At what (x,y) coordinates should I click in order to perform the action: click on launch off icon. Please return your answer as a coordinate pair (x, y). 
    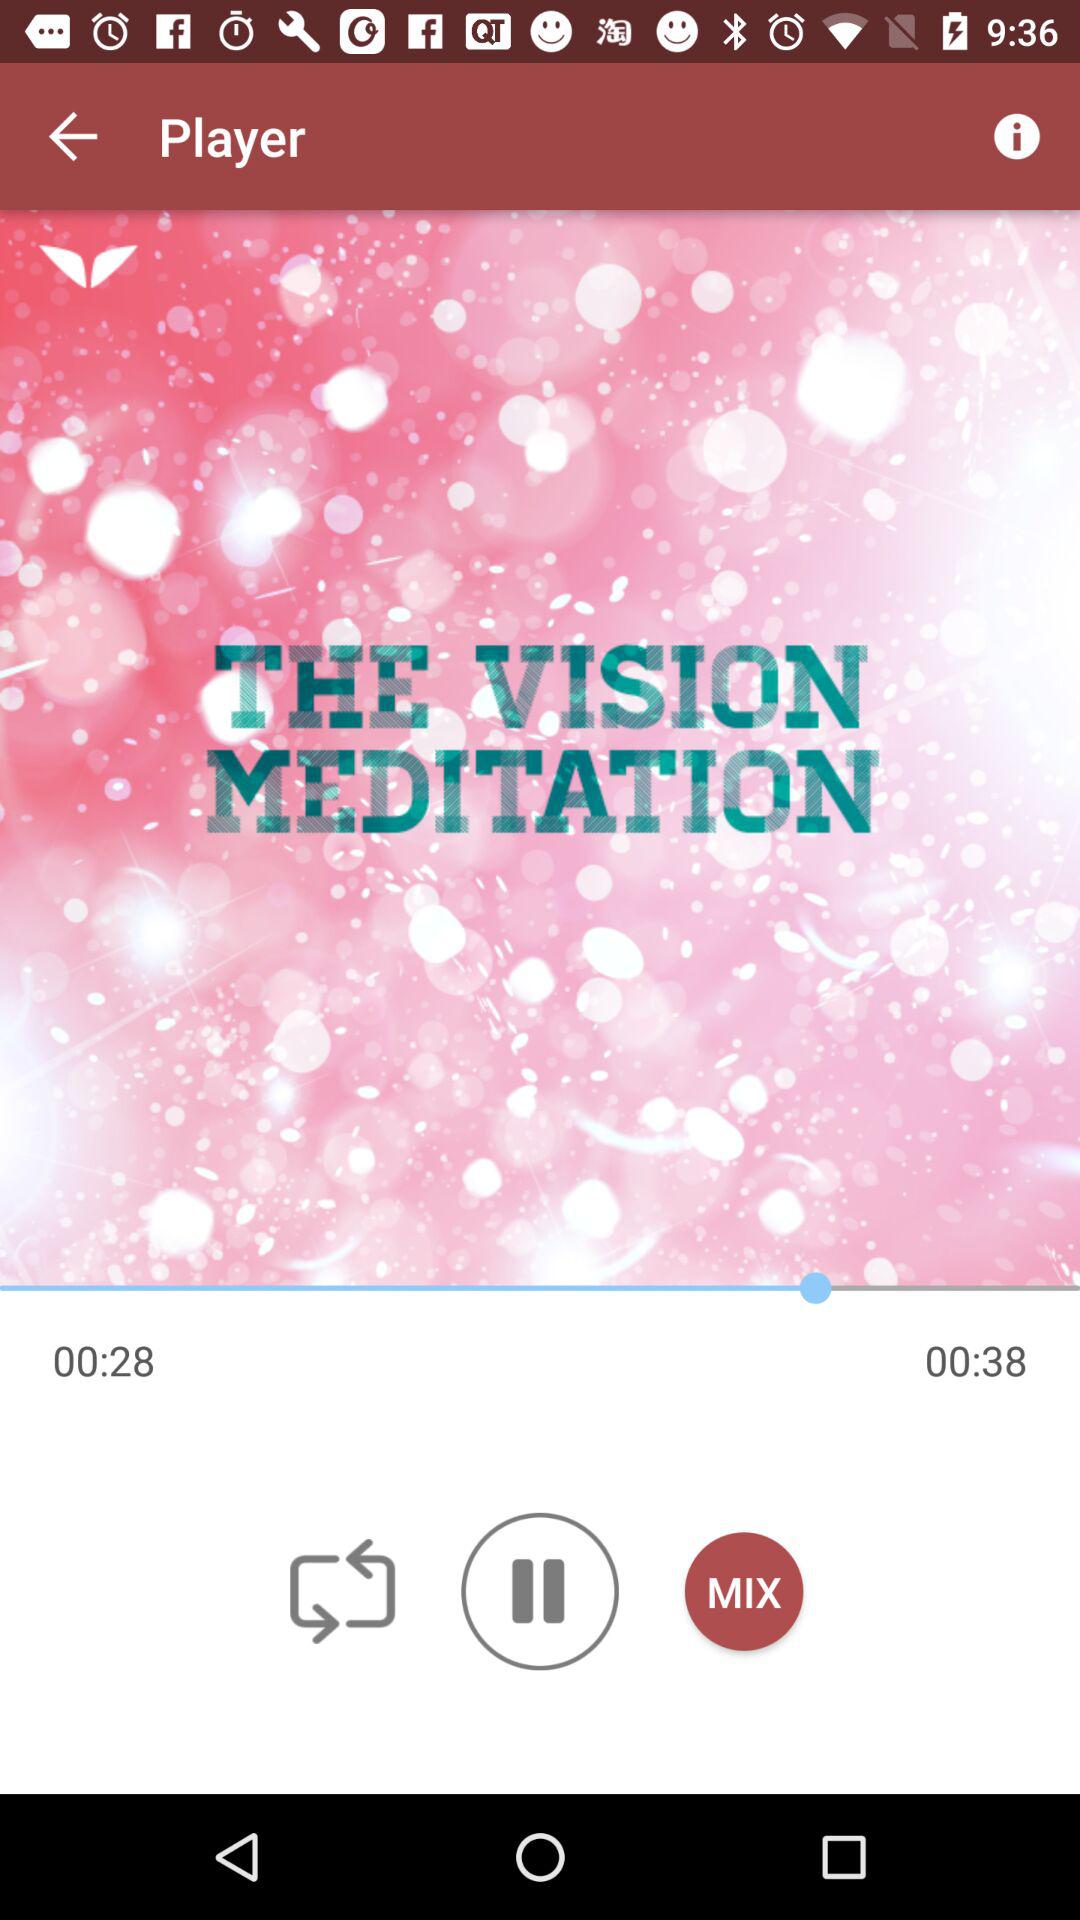
    Looking at the image, I should click on (342, 1590).